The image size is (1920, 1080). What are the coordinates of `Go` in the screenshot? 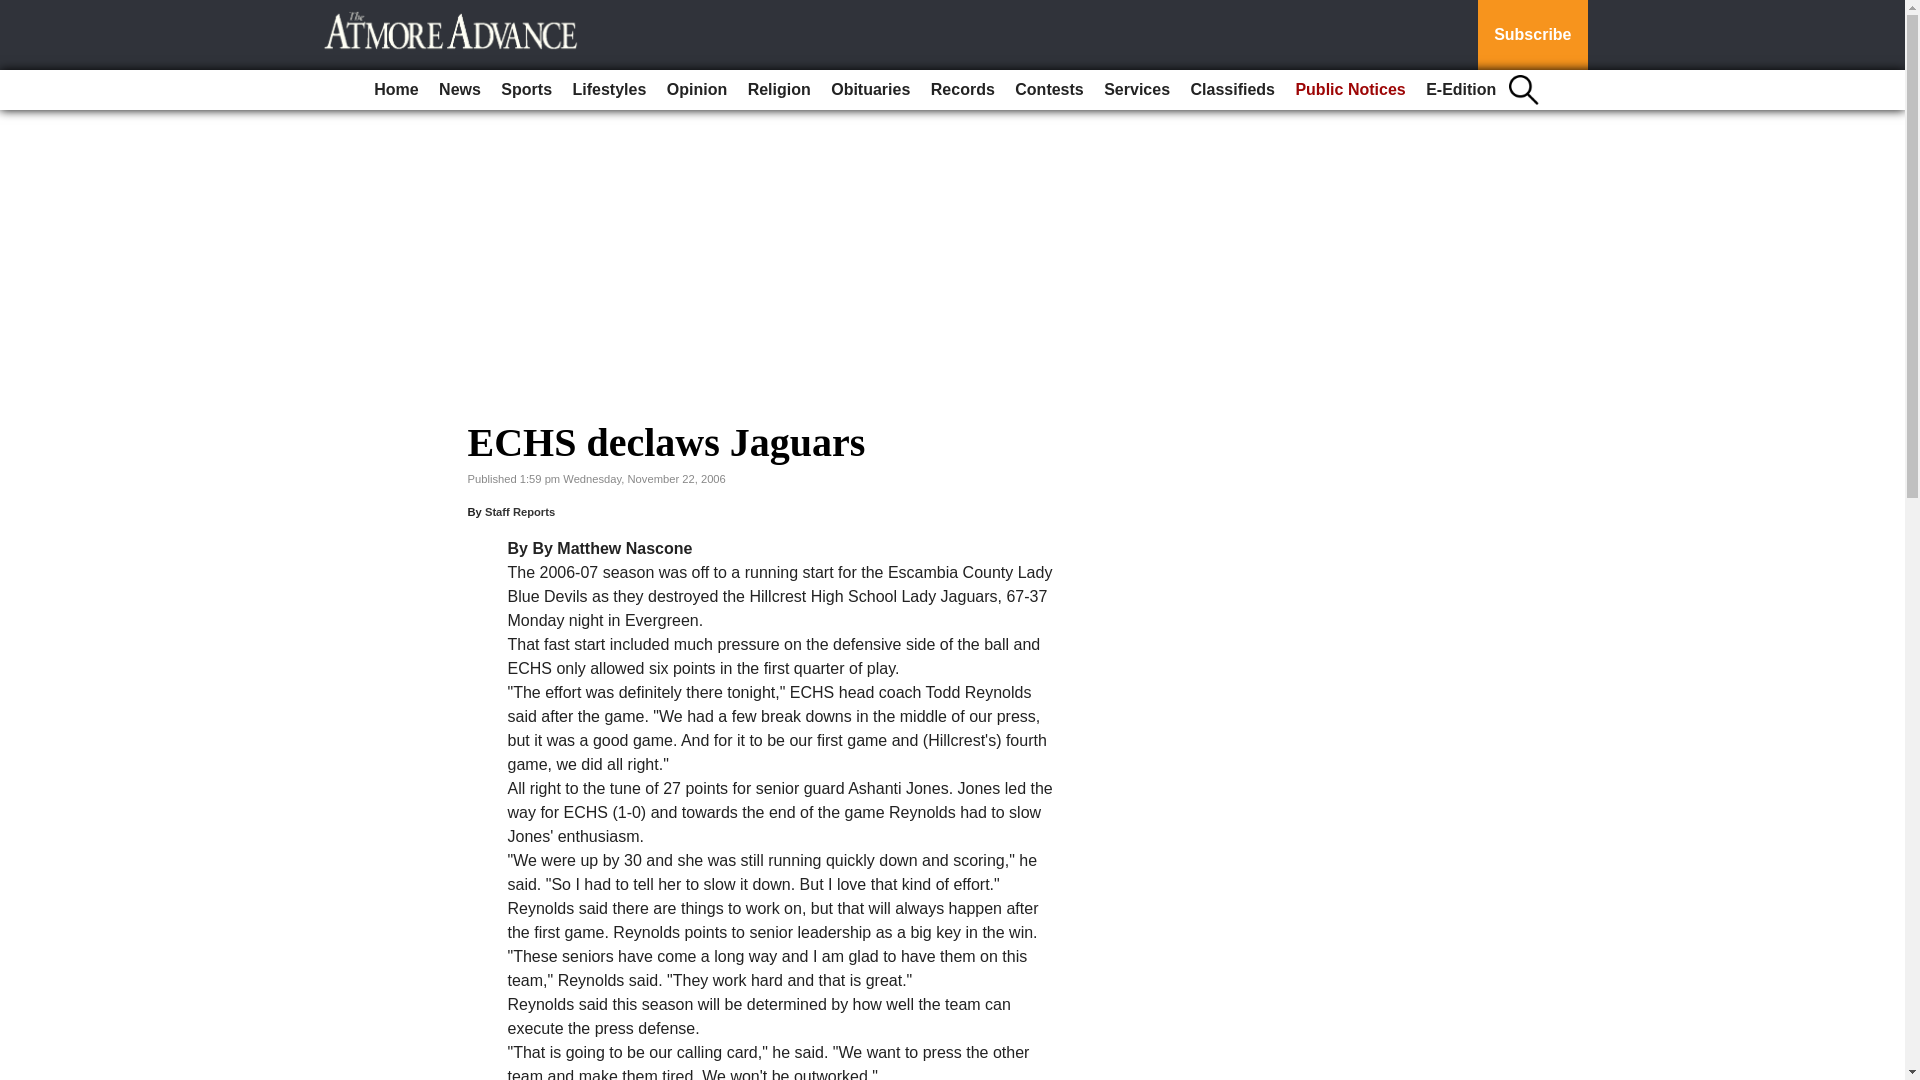 It's located at (18, 12).